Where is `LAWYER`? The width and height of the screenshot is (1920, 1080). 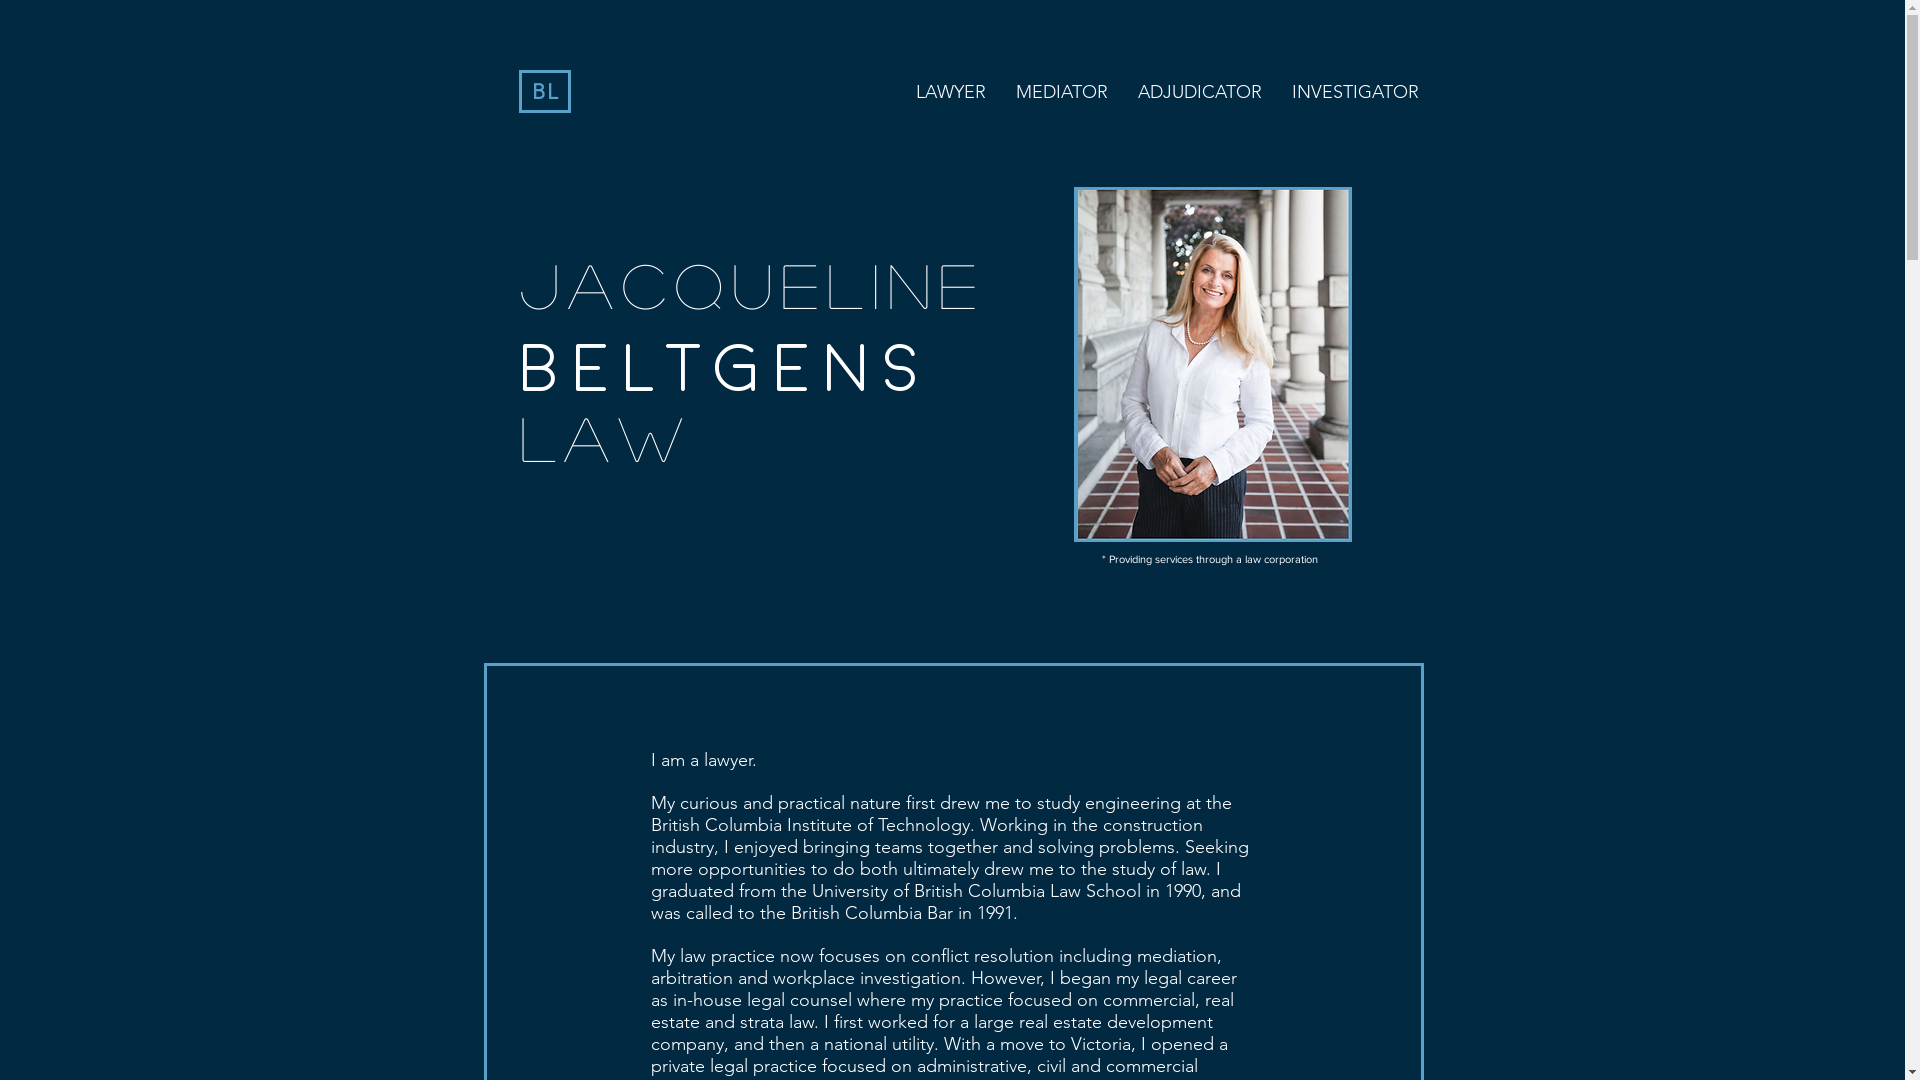 LAWYER is located at coordinates (950, 92).